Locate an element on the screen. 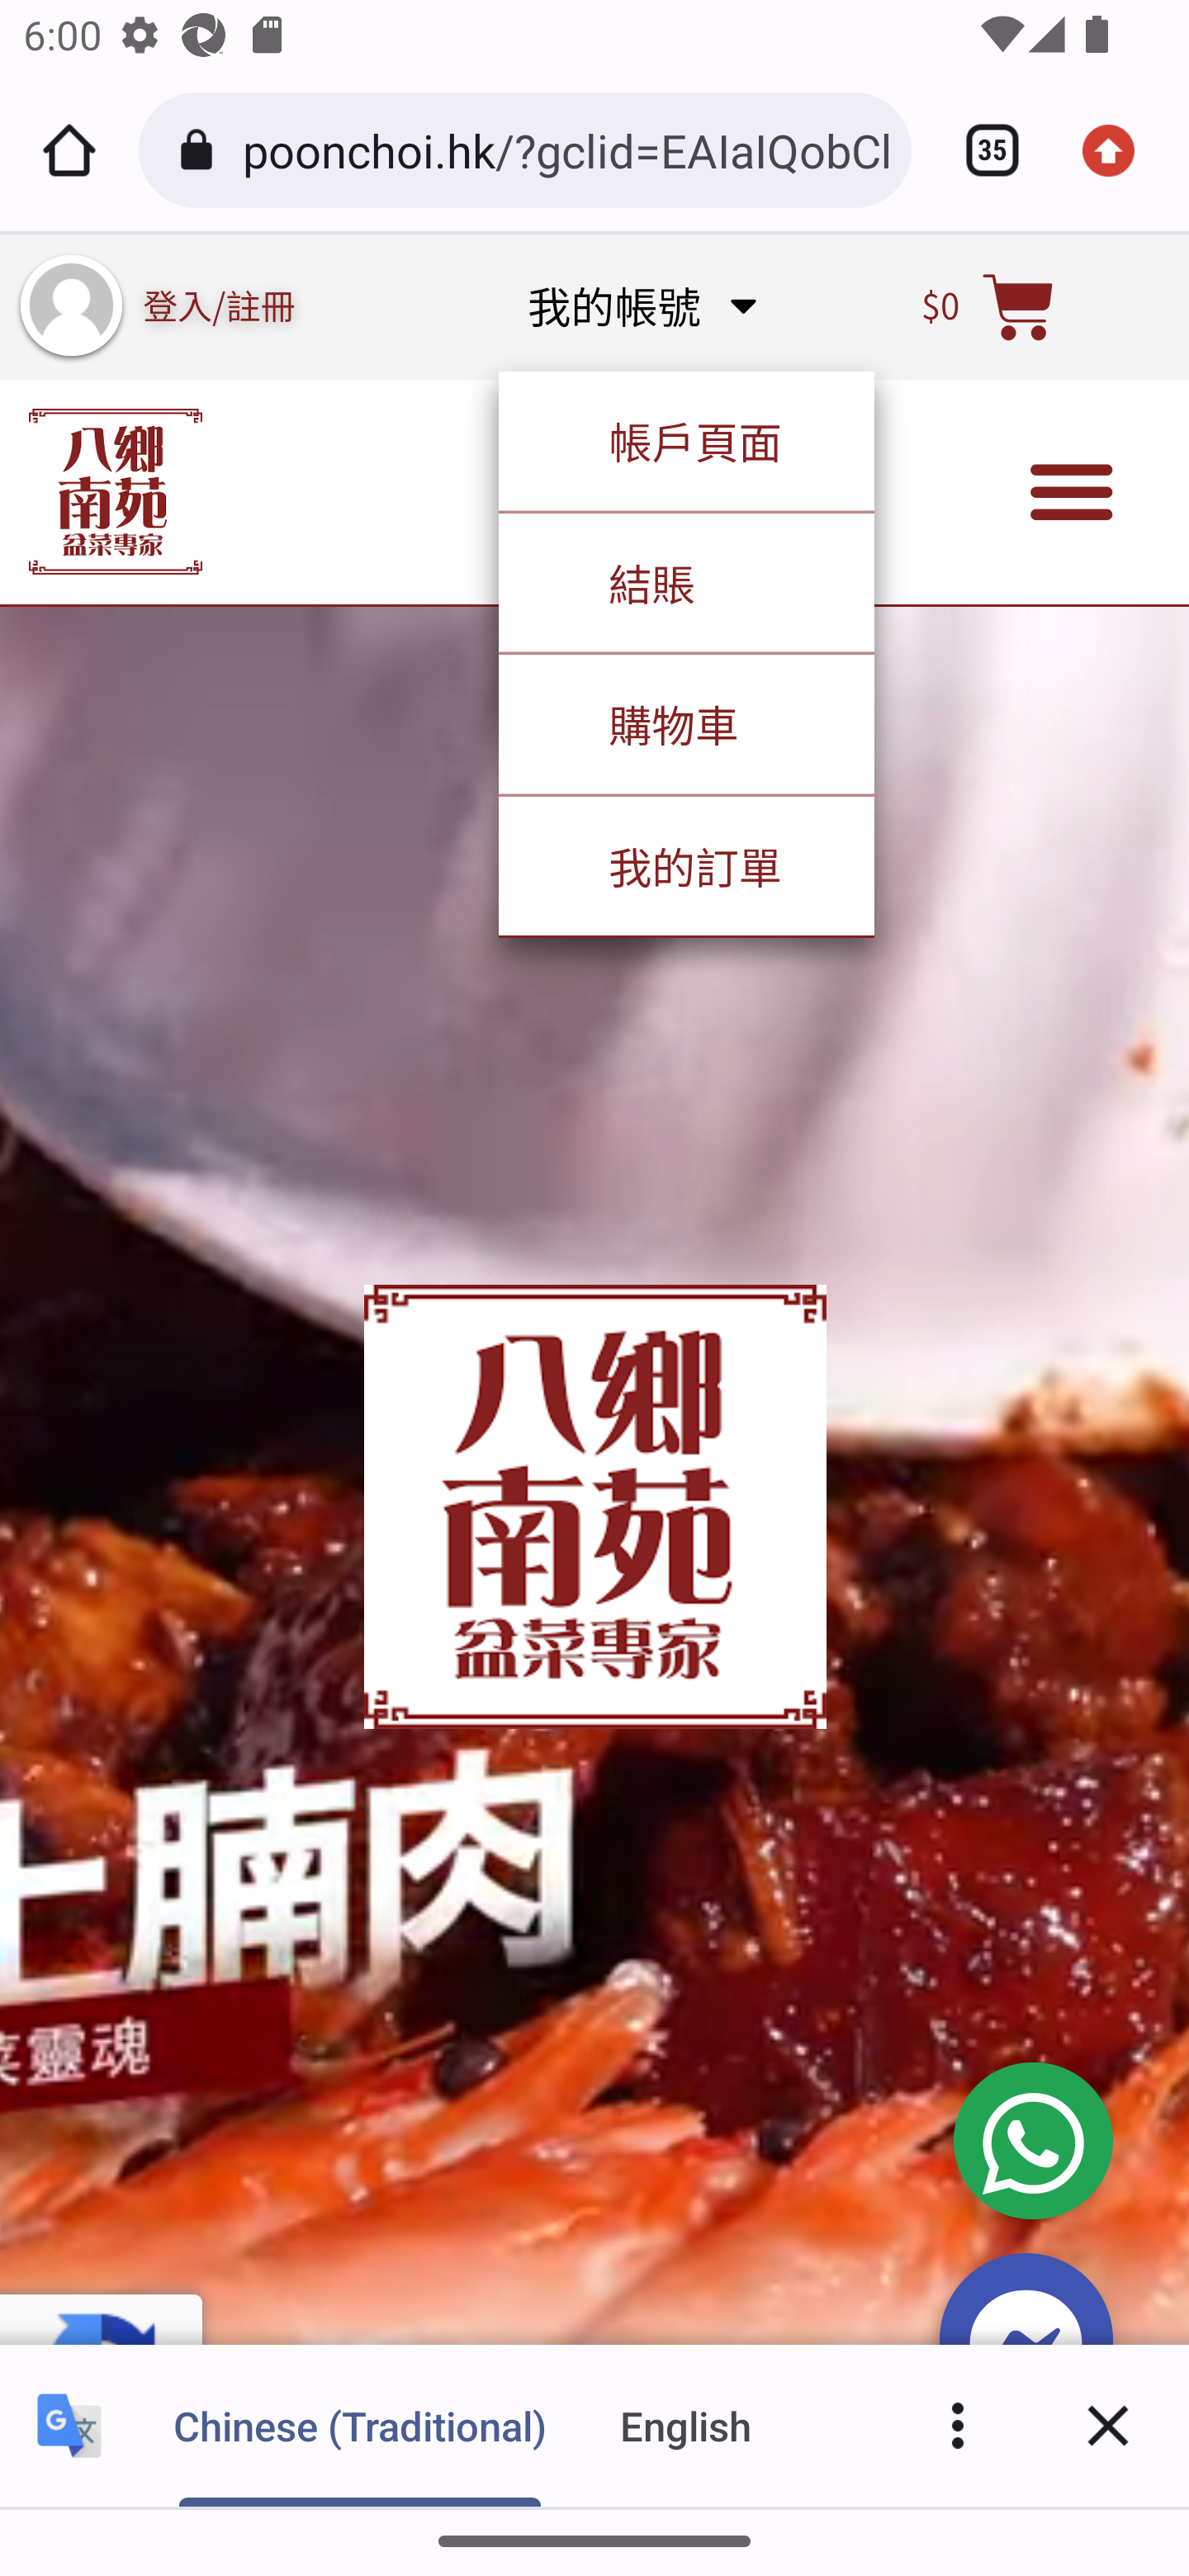 The image size is (1189, 2576). 購物車 is located at coordinates (685, 723).